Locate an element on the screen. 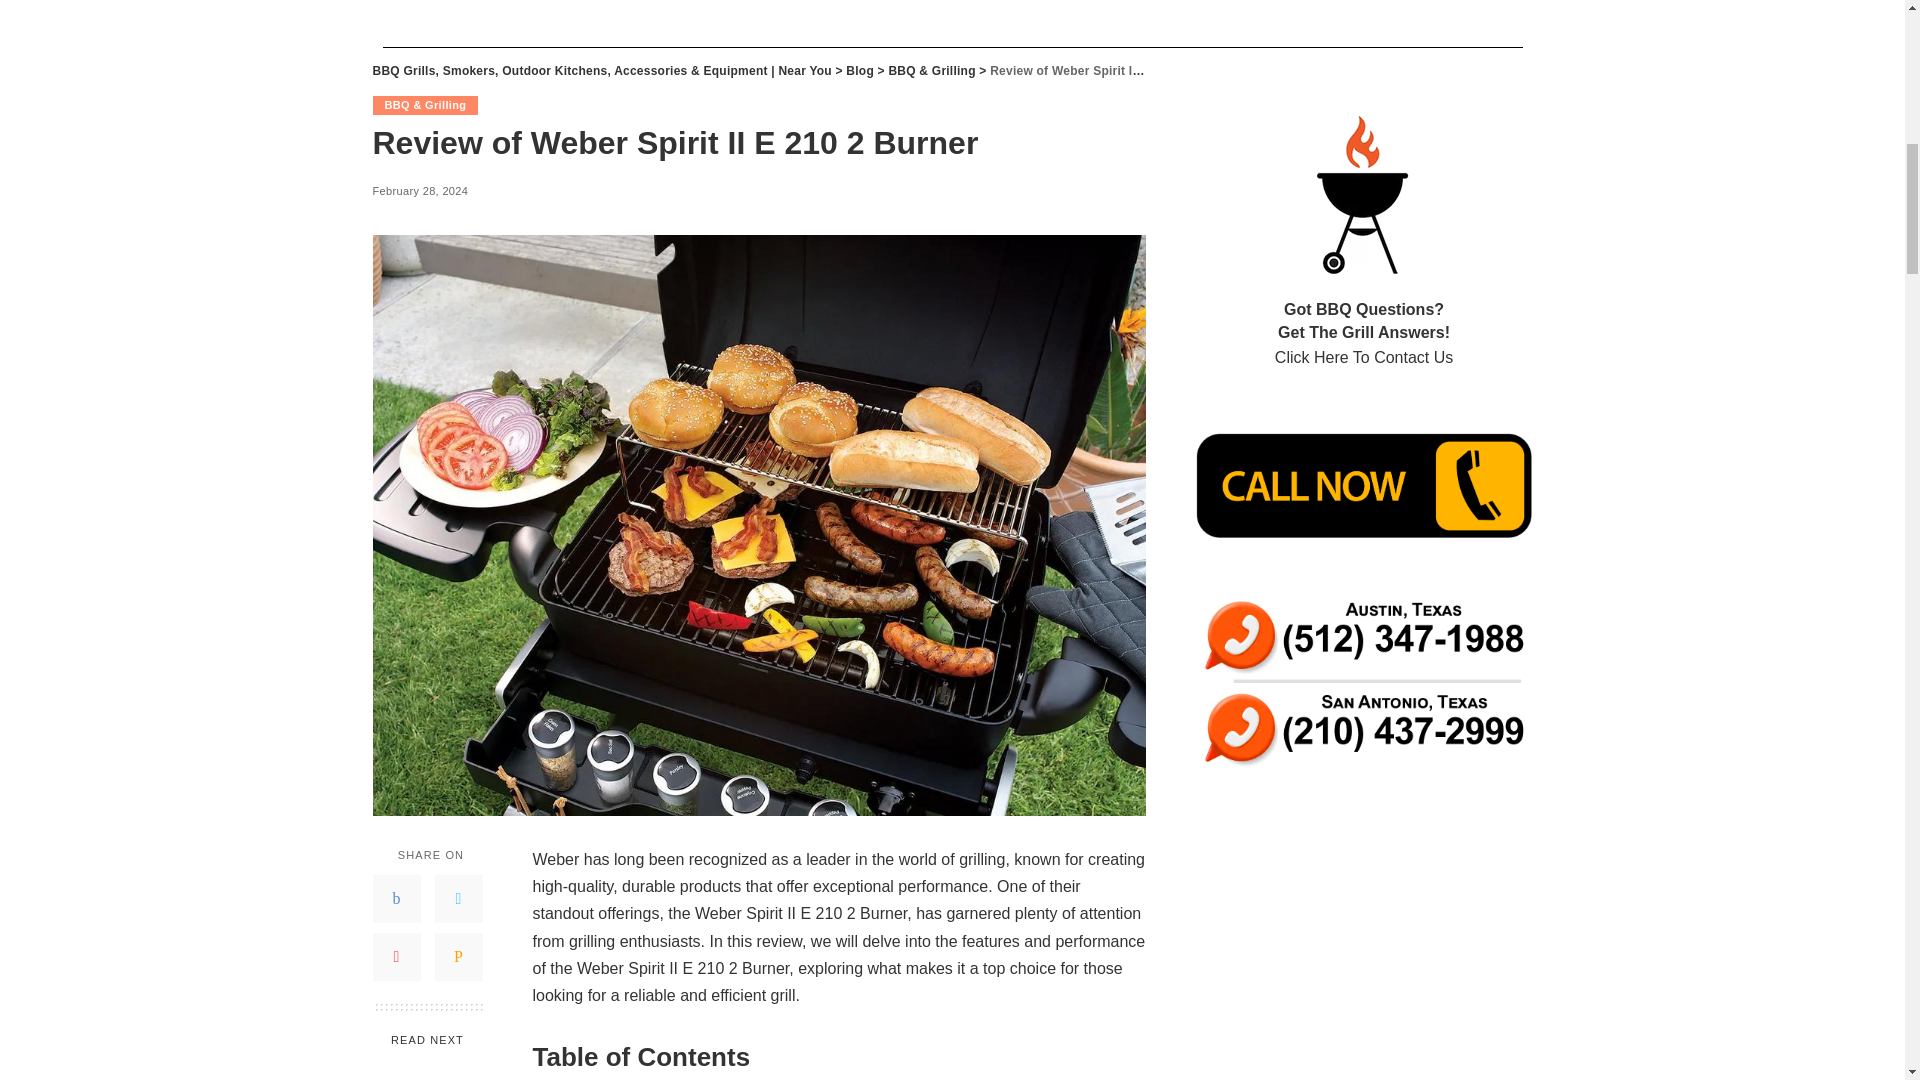  Blog is located at coordinates (860, 70).